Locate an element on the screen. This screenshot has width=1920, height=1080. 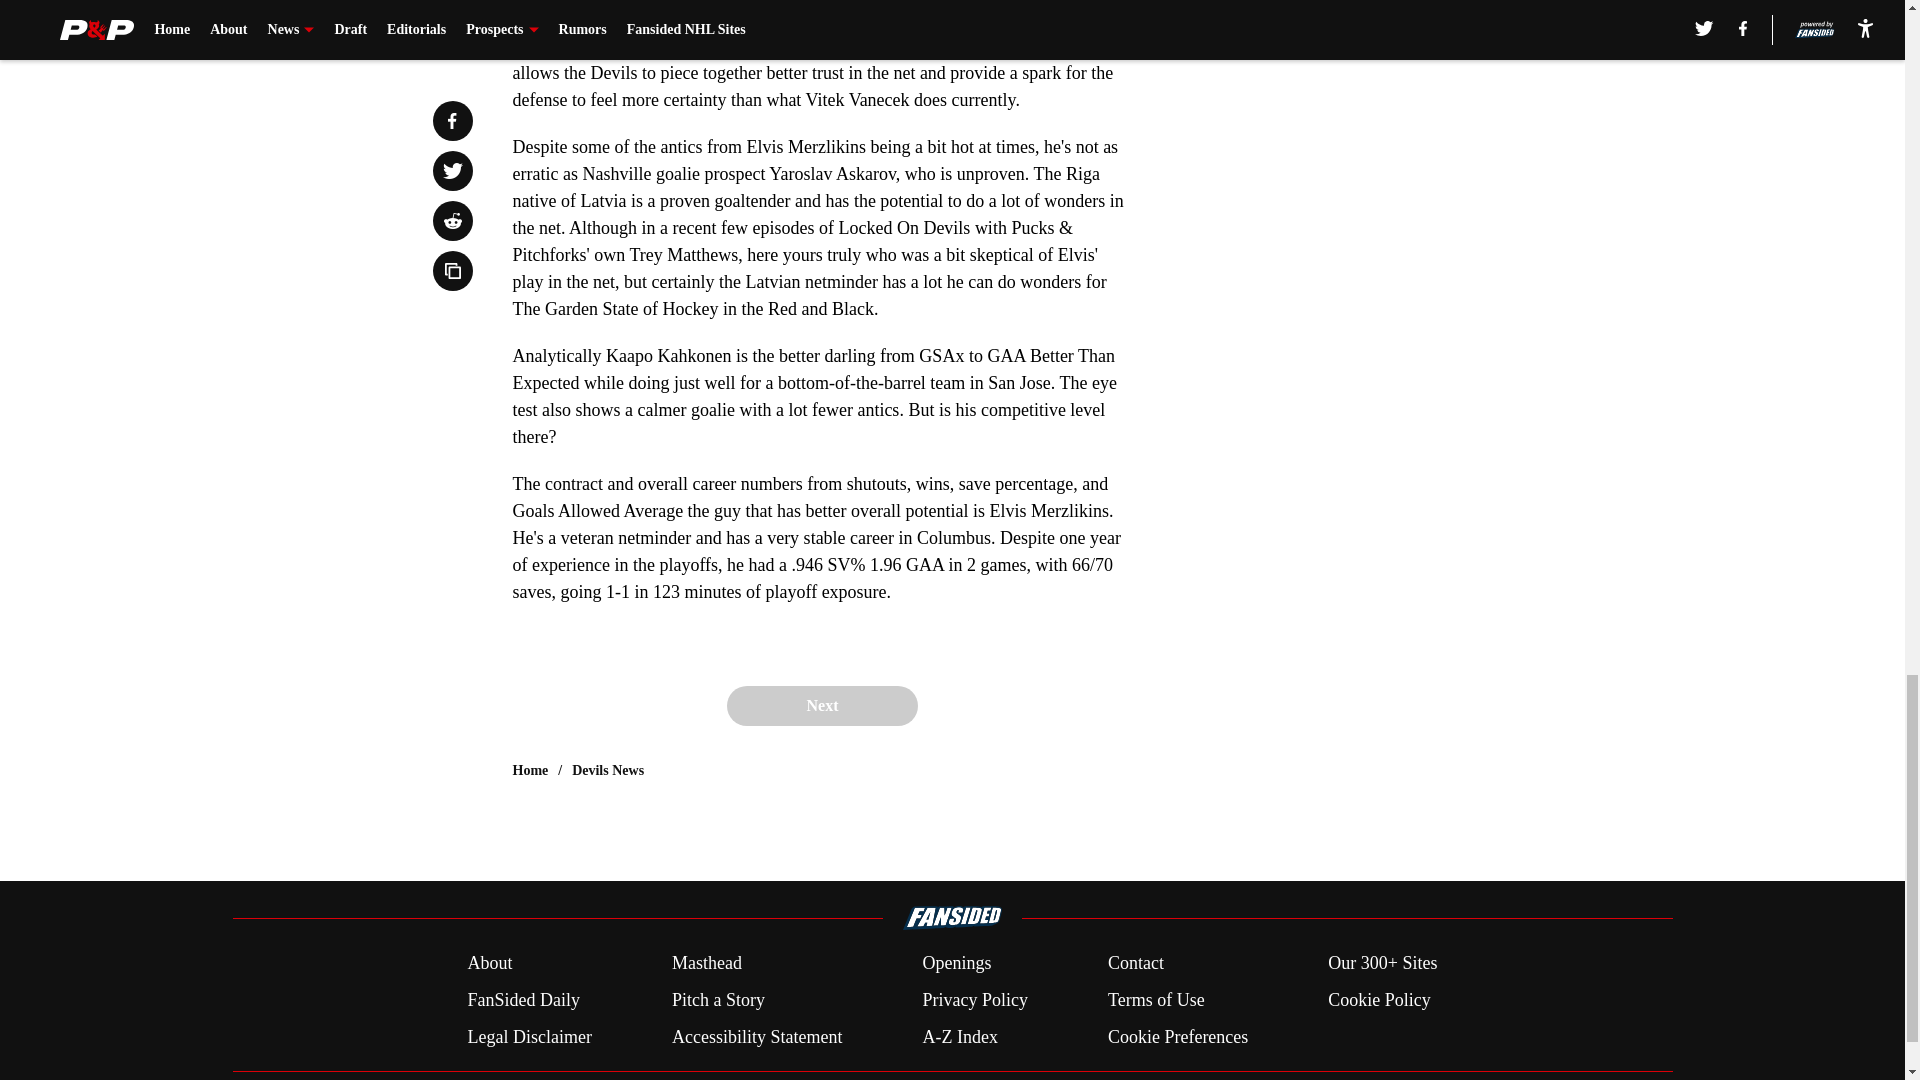
About is located at coordinates (489, 964).